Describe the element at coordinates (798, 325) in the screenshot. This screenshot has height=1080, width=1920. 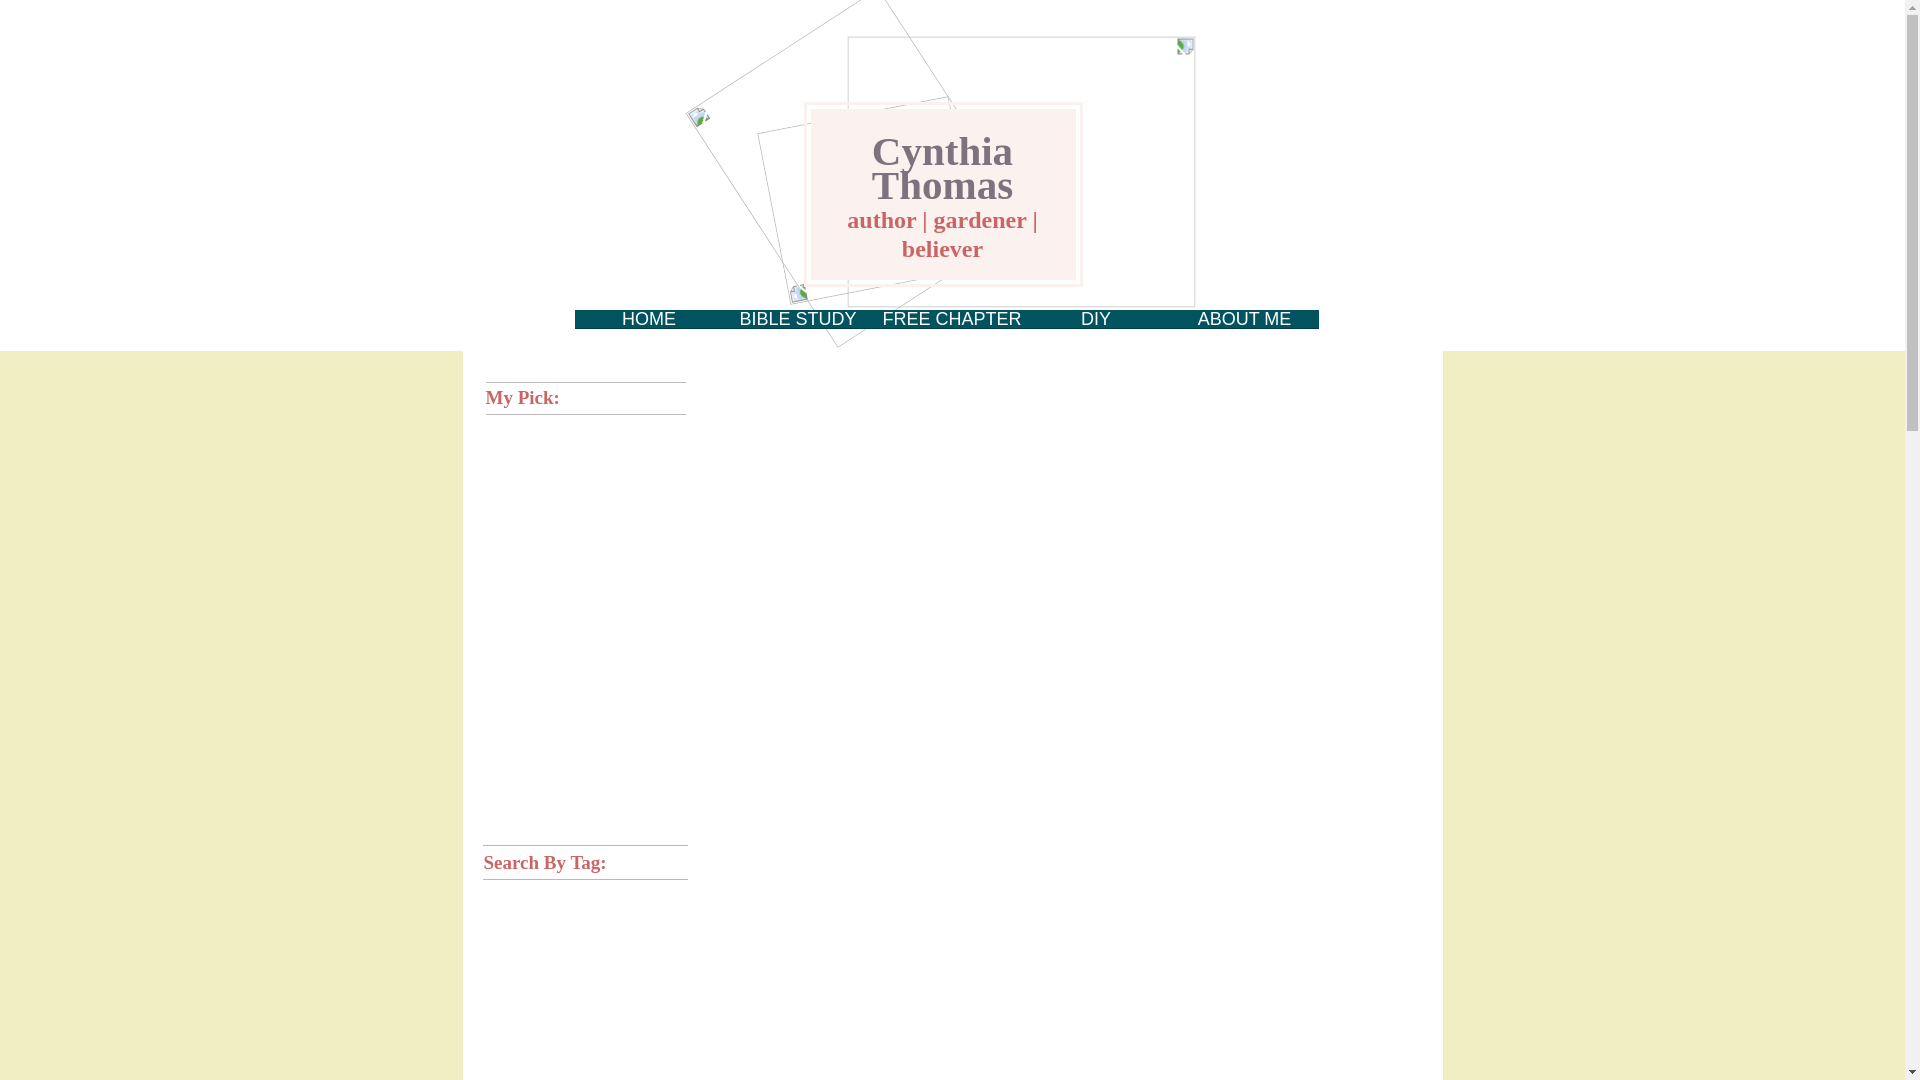
I see `BIBLE STUDY` at that location.